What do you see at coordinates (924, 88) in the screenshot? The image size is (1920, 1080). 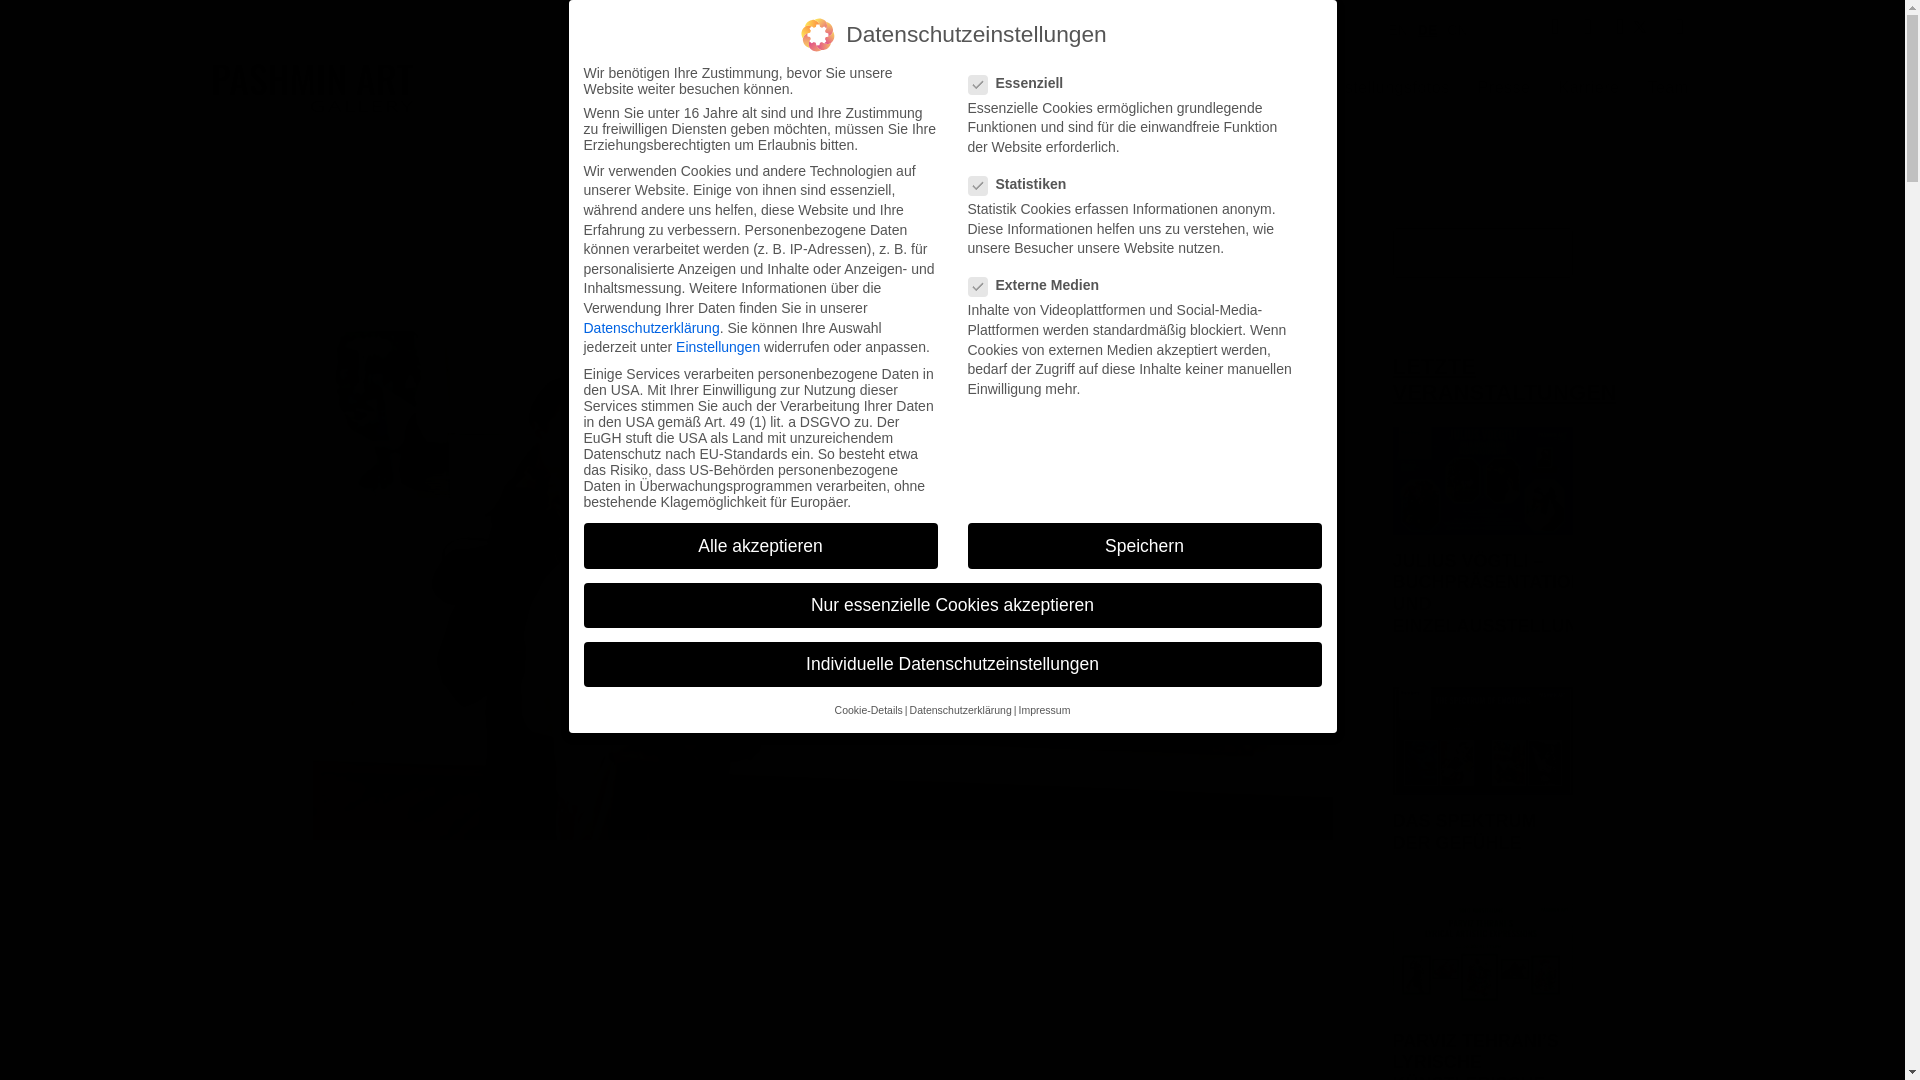 I see `Veranstaltungstermine` at bounding box center [924, 88].